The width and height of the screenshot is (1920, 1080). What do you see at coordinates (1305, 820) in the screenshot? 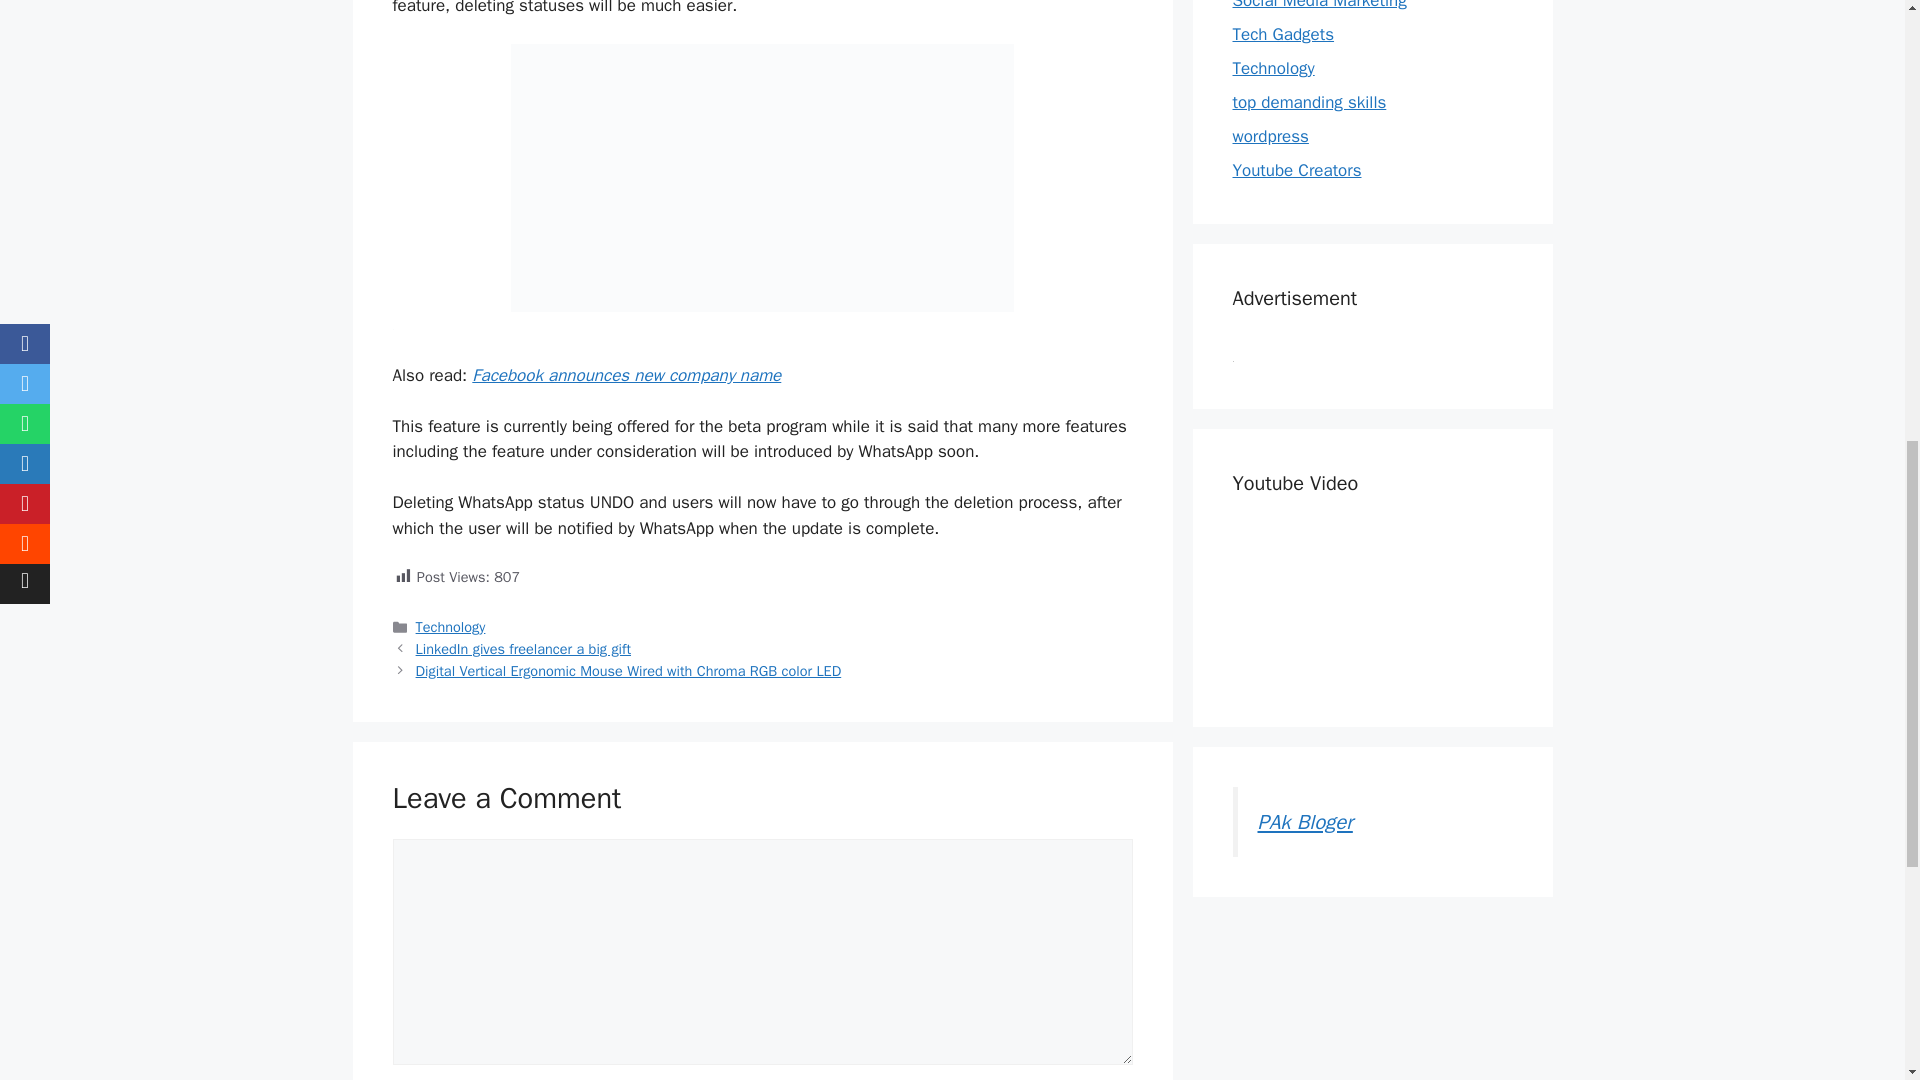
I see `PAk Bloger` at bounding box center [1305, 820].